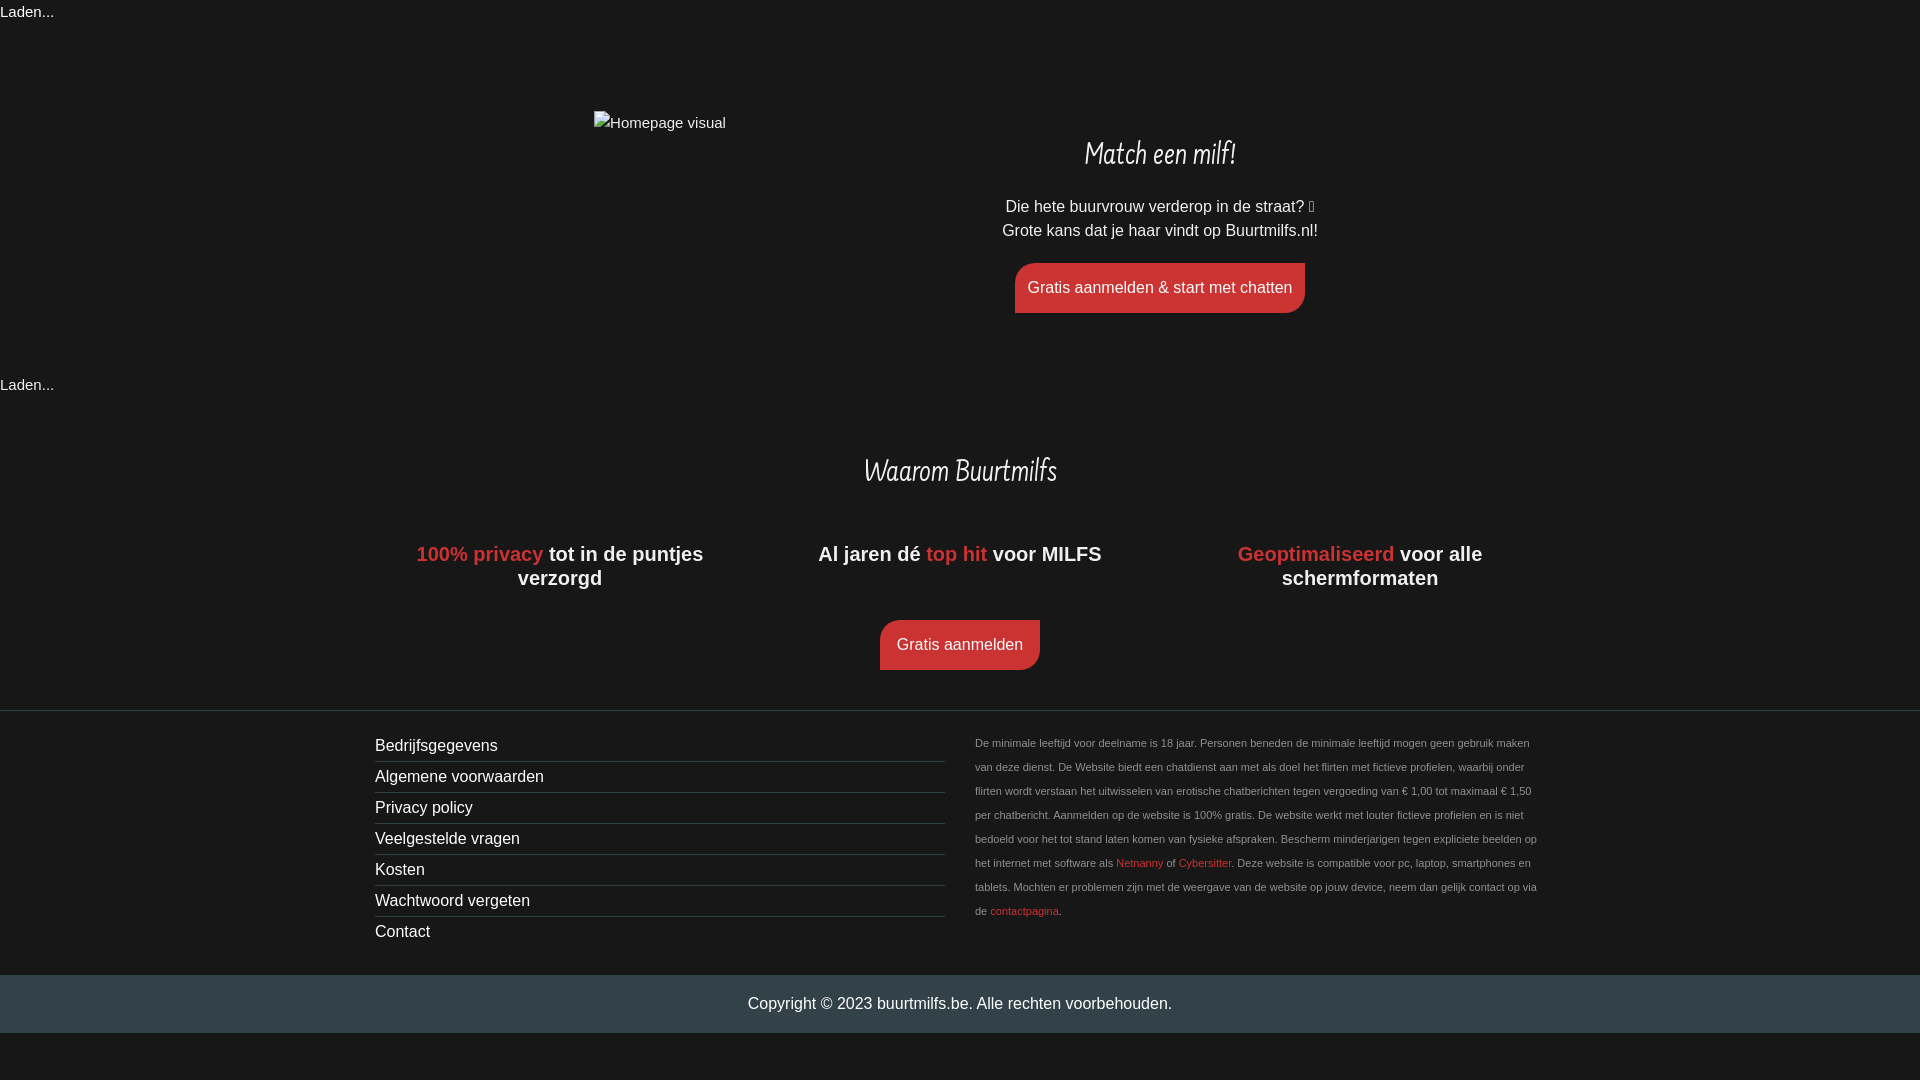 The height and width of the screenshot is (1080, 1920). What do you see at coordinates (660, 870) in the screenshot?
I see `Kosten` at bounding box center [660, 870].